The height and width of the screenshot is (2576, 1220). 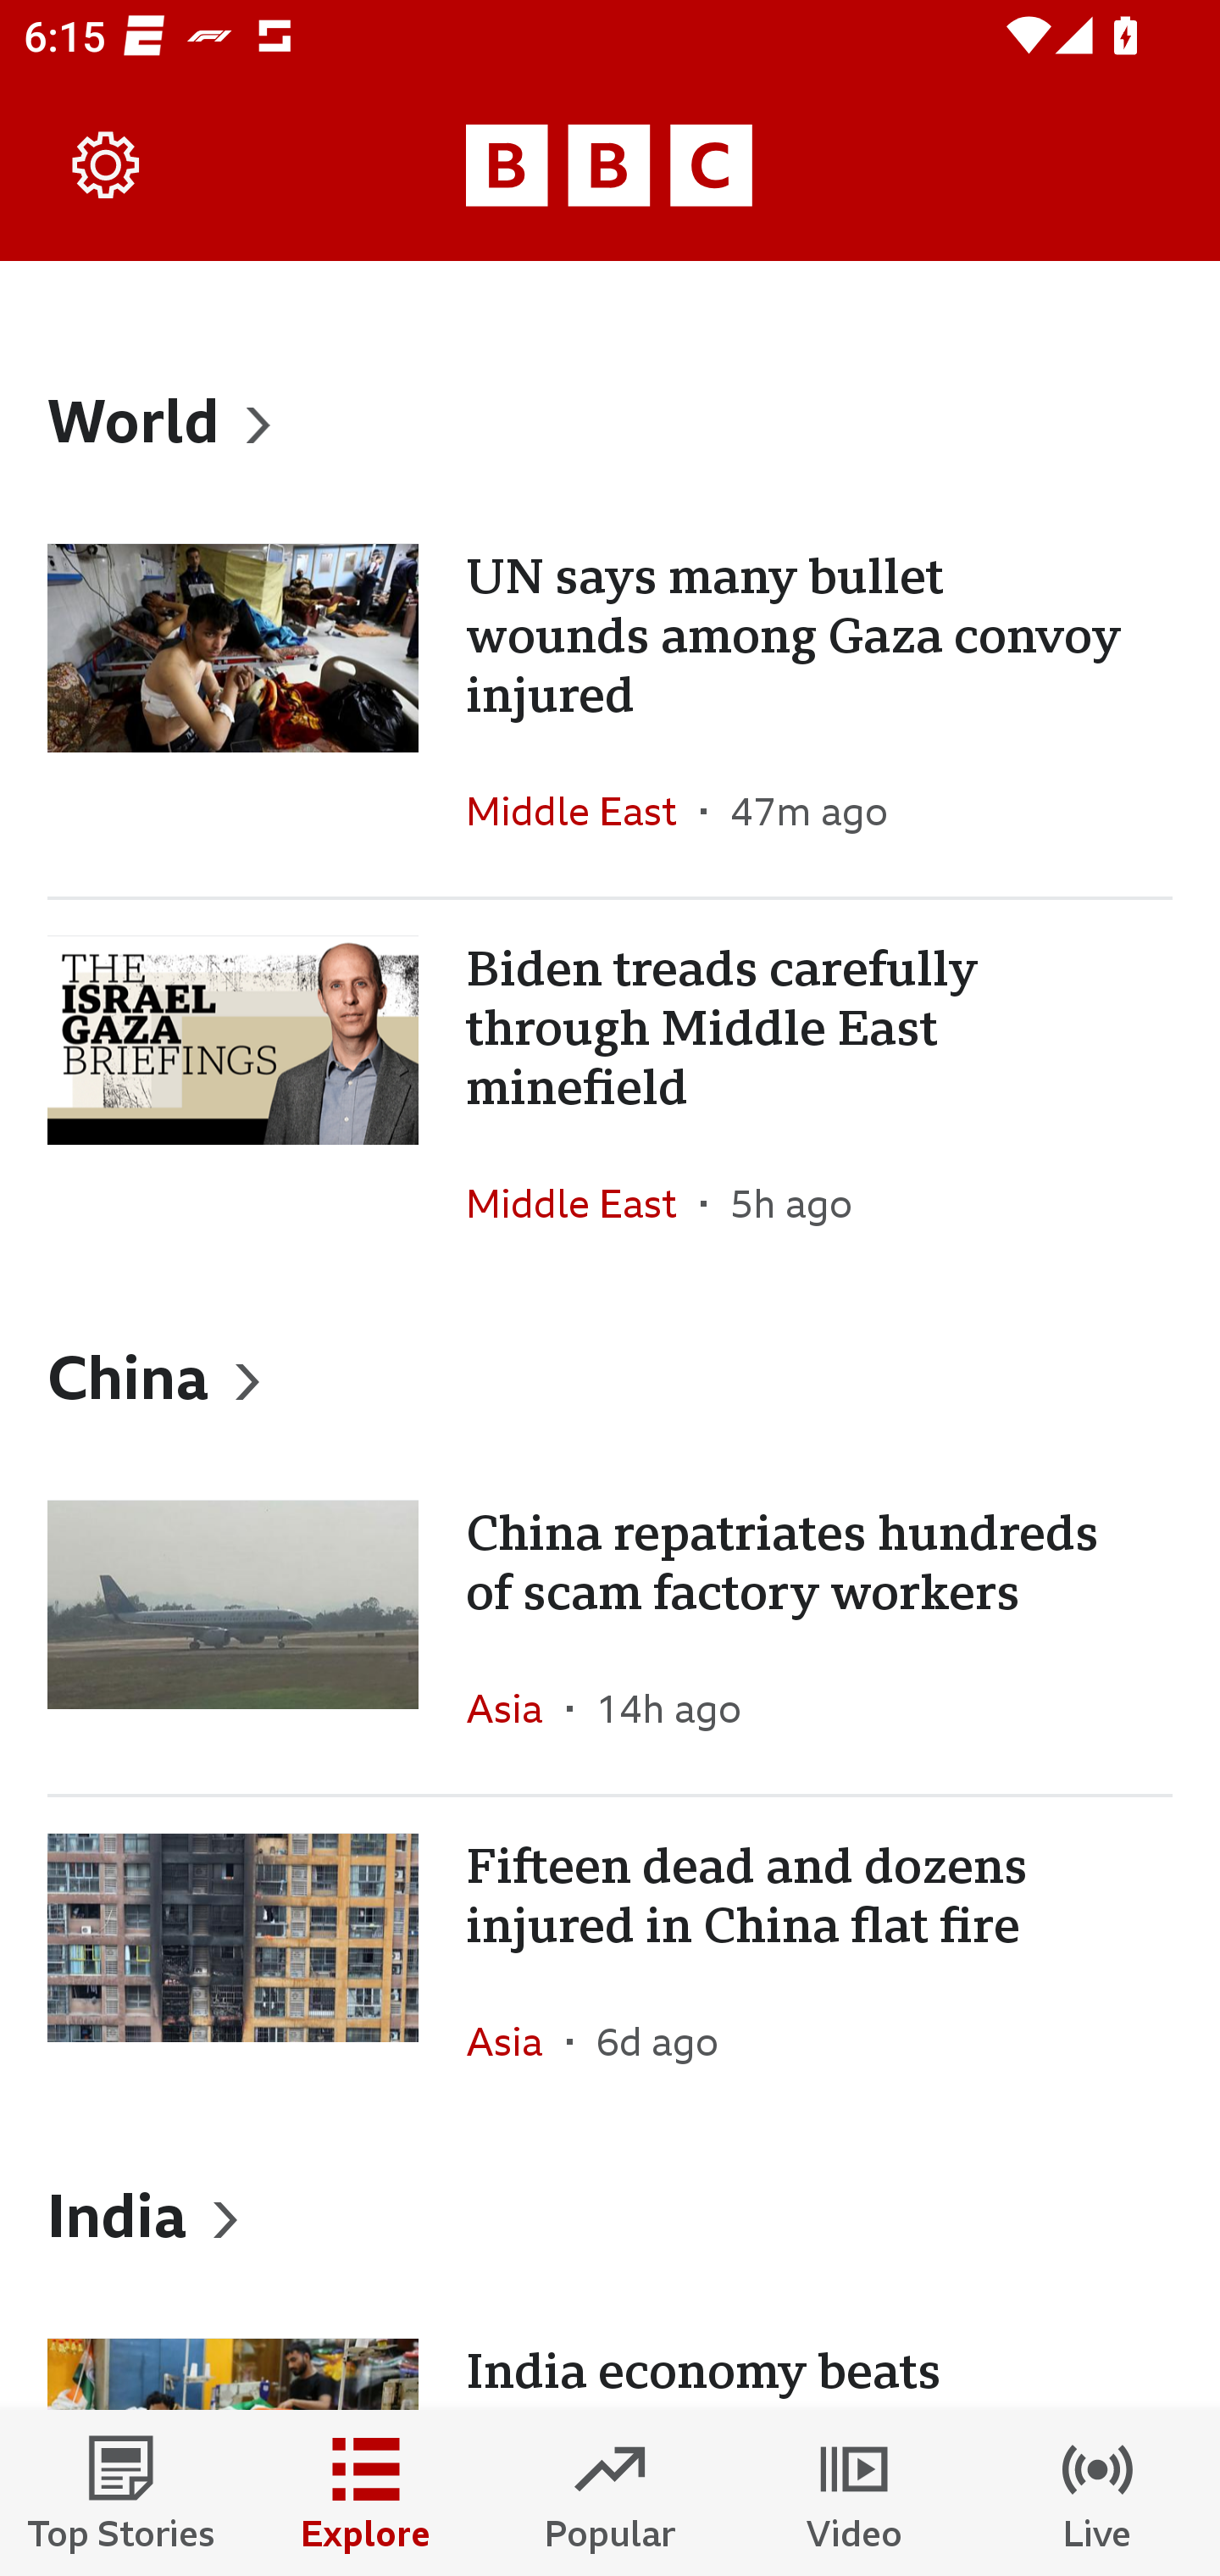 What do you see at coordinates (610, 1375) in the screenshot?
I see `China, Heading China   ` at bounding box center [610, 1375].